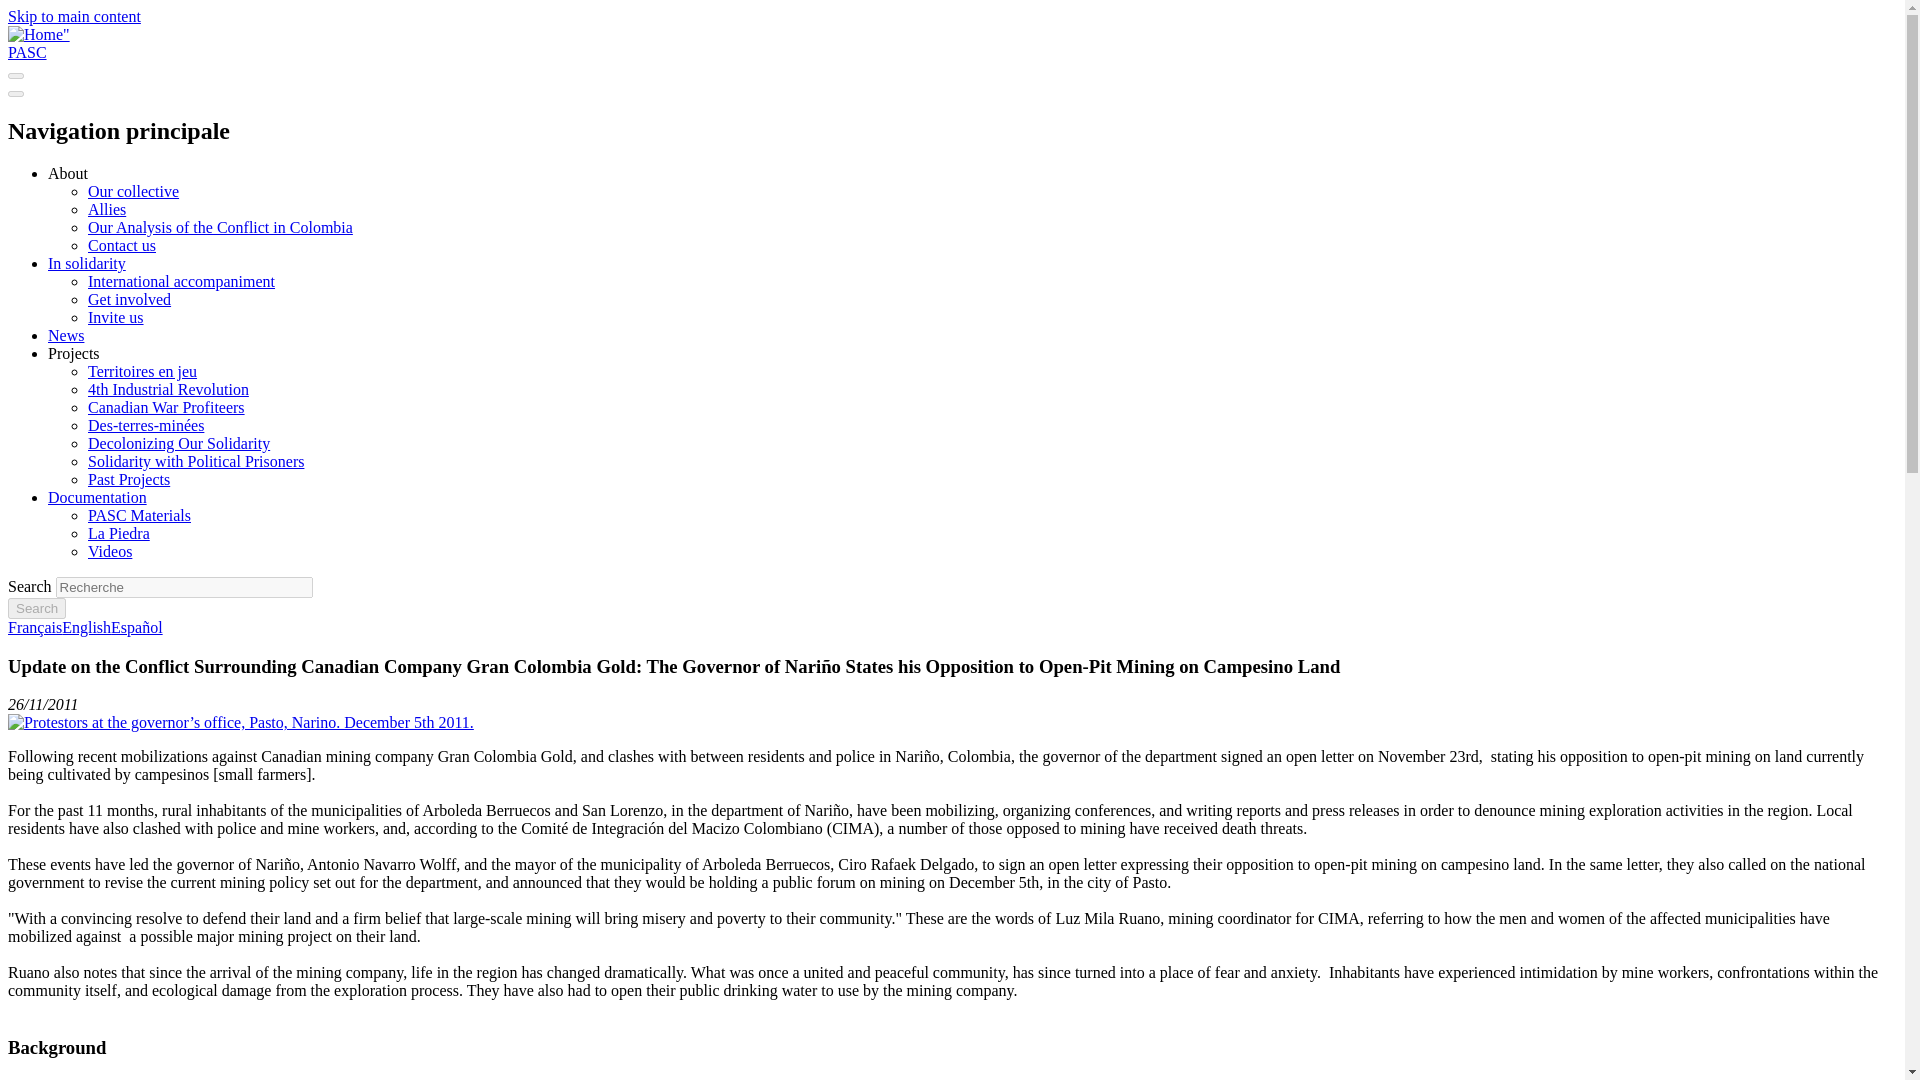 Image resolution: width=1920 pixels, height=1080 pixels. I want to click on Our Analysis of the Conflict in Colombia, so click(220, 228).